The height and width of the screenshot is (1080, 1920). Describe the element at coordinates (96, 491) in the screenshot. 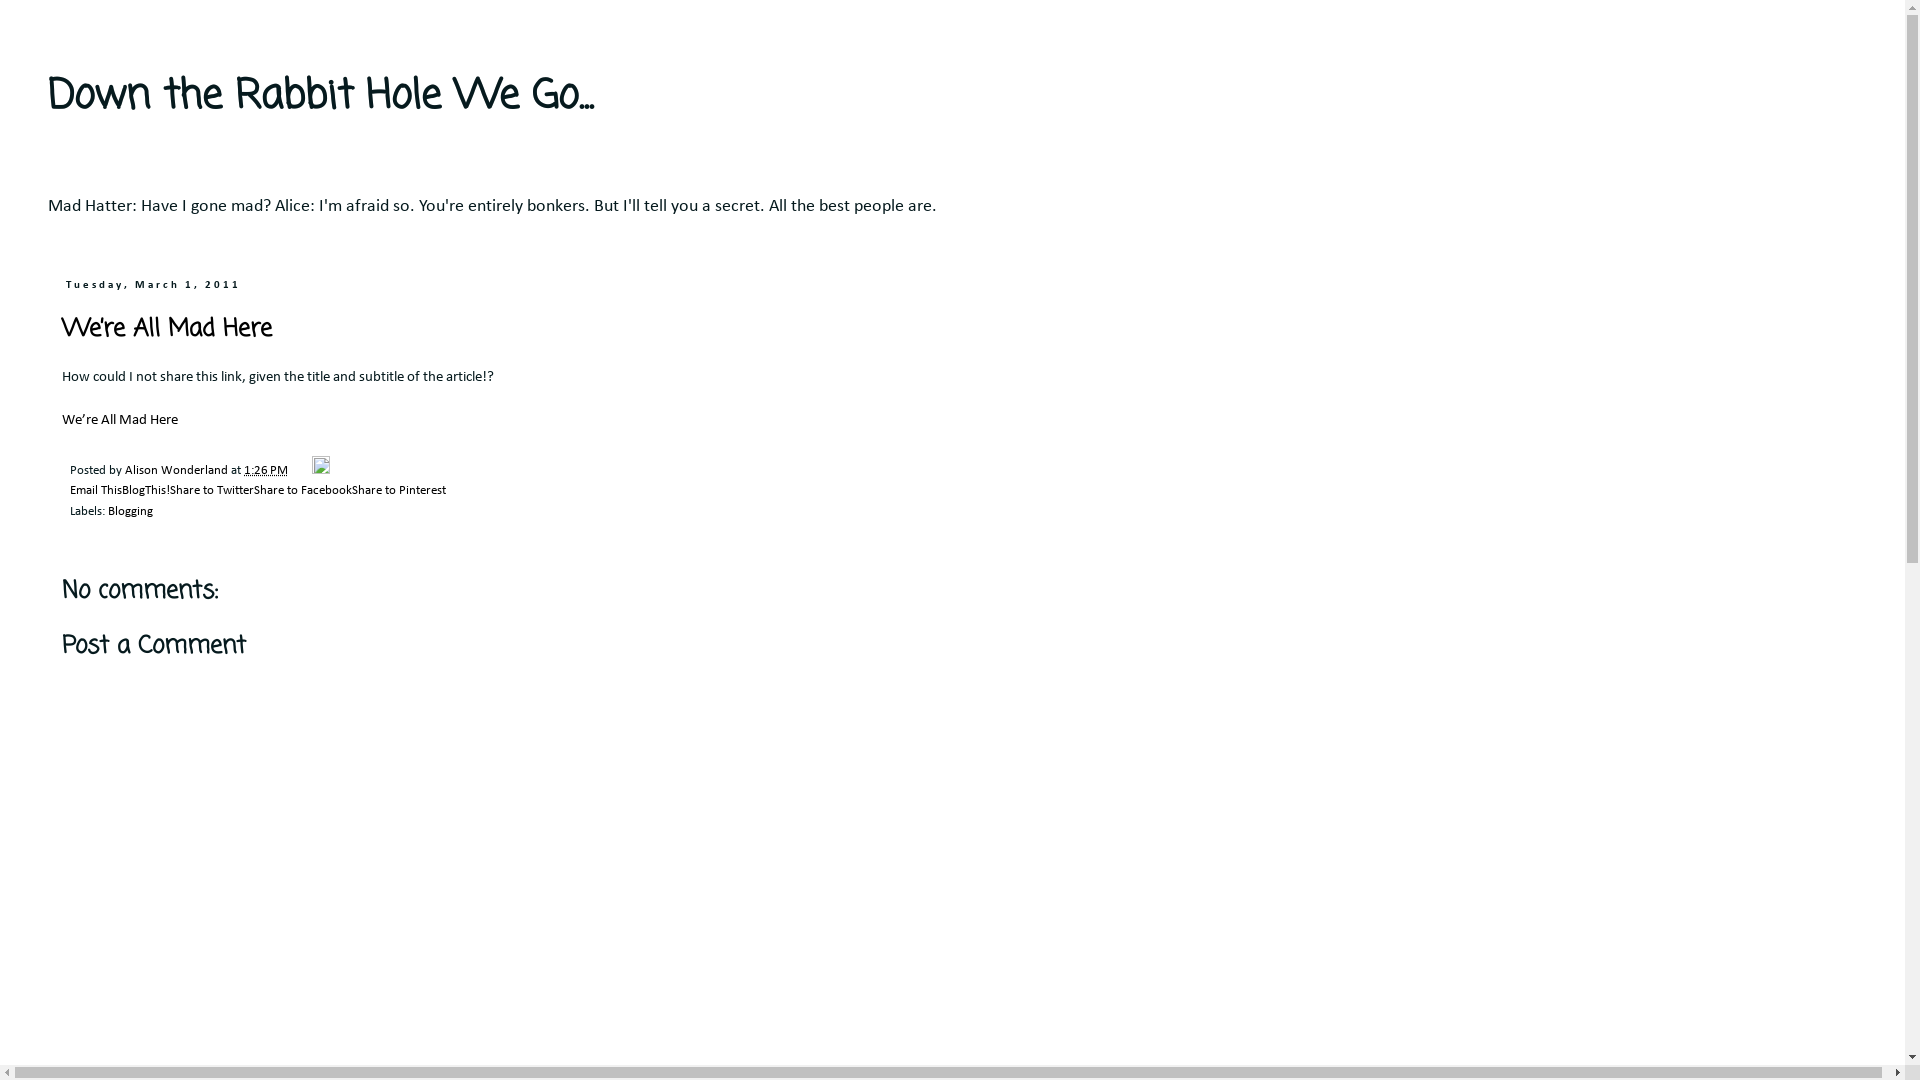

I see `Email This` at that location.